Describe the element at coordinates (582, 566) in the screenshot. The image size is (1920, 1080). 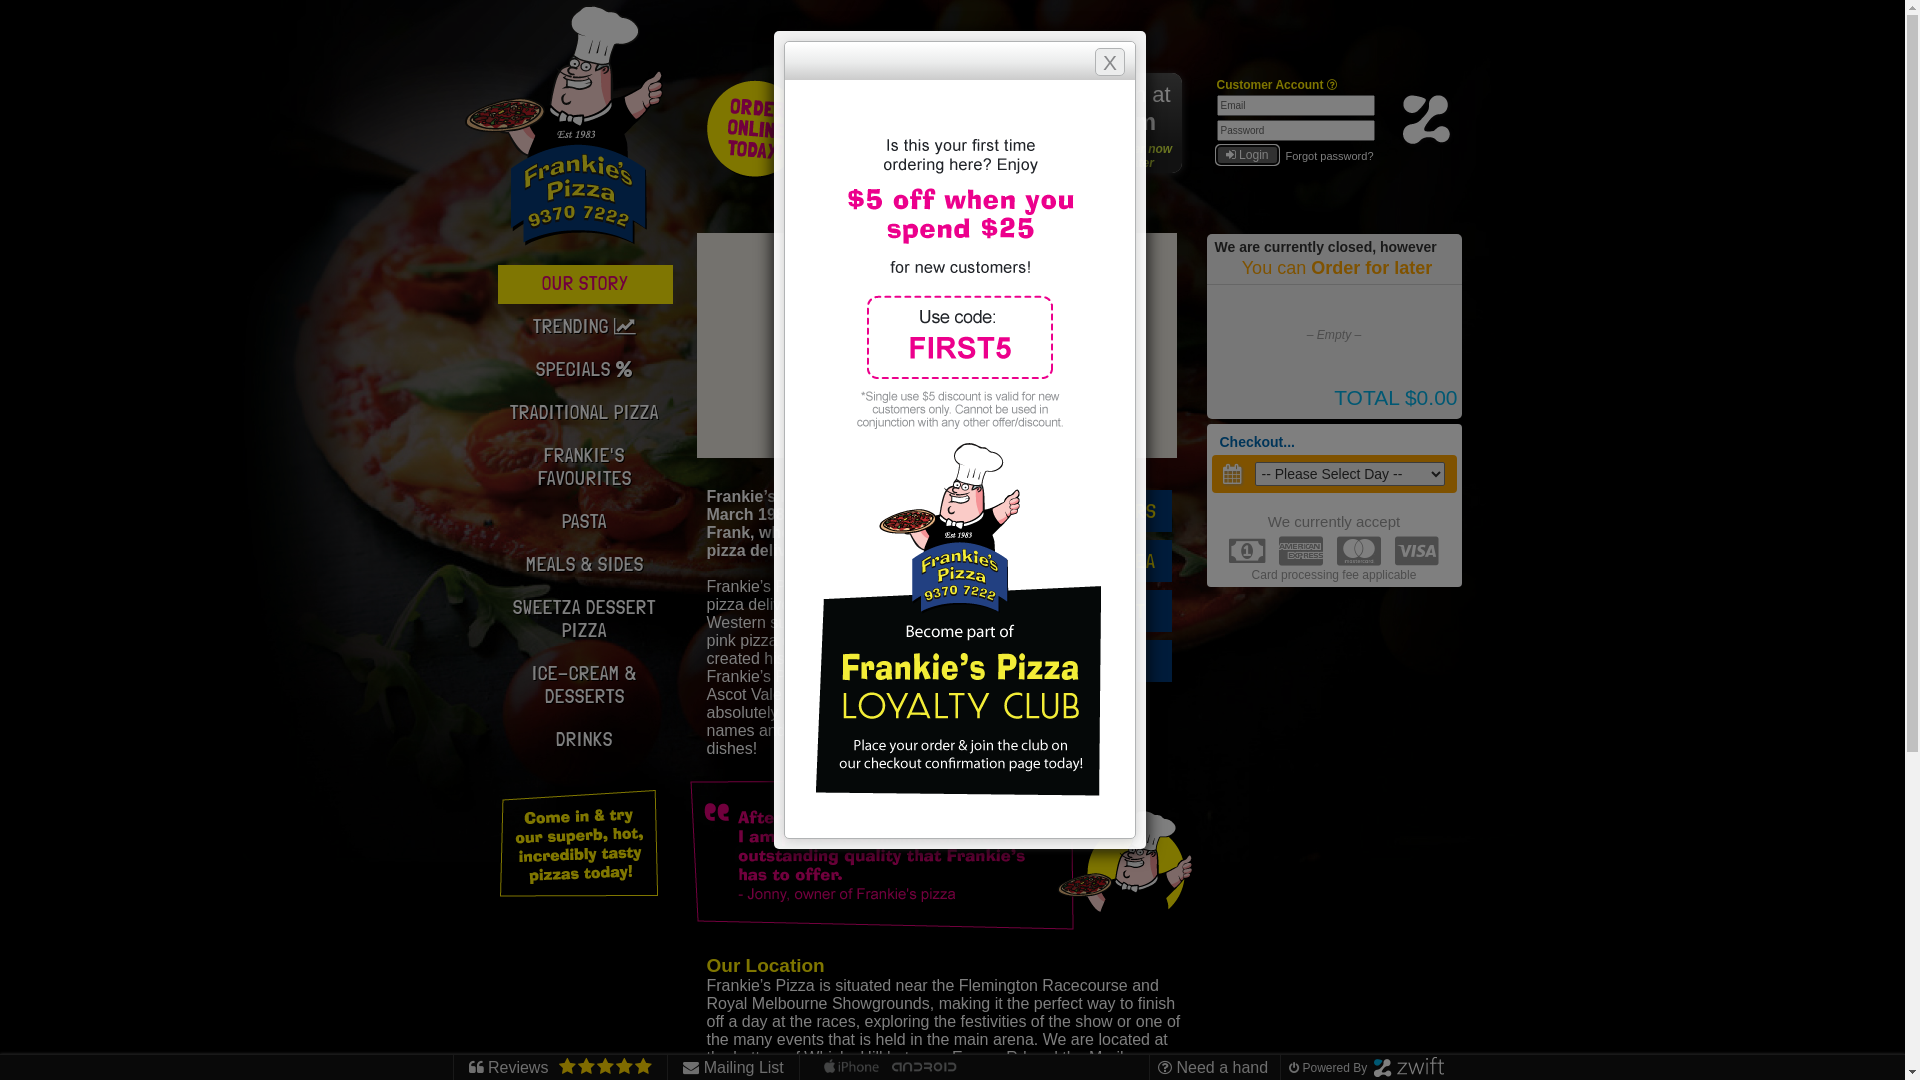
I see `MEALS & SIDES` at that location.